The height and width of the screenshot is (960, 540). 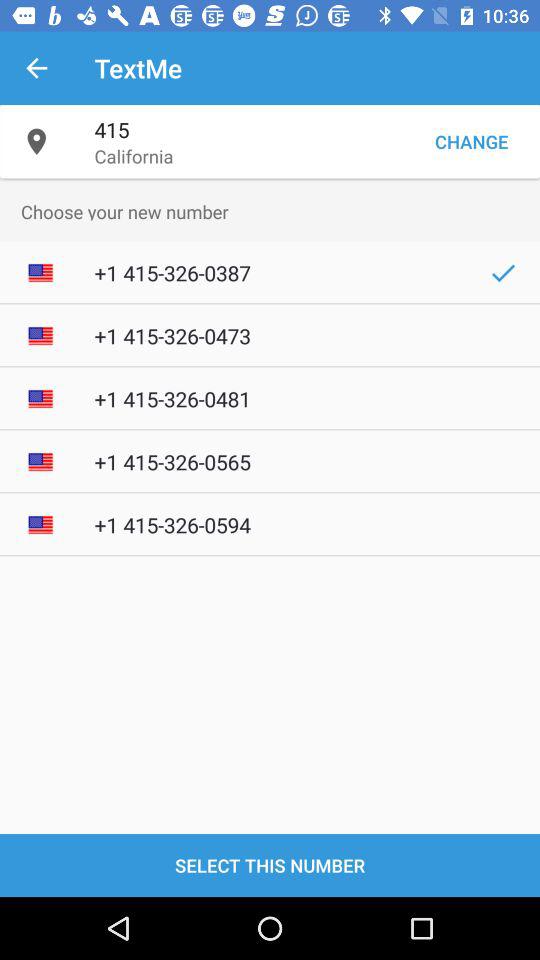 What do you see at coordinates (270, 864) in the screenshot?
I see `scroll until select this number icon` at bounding box center [270, 864].